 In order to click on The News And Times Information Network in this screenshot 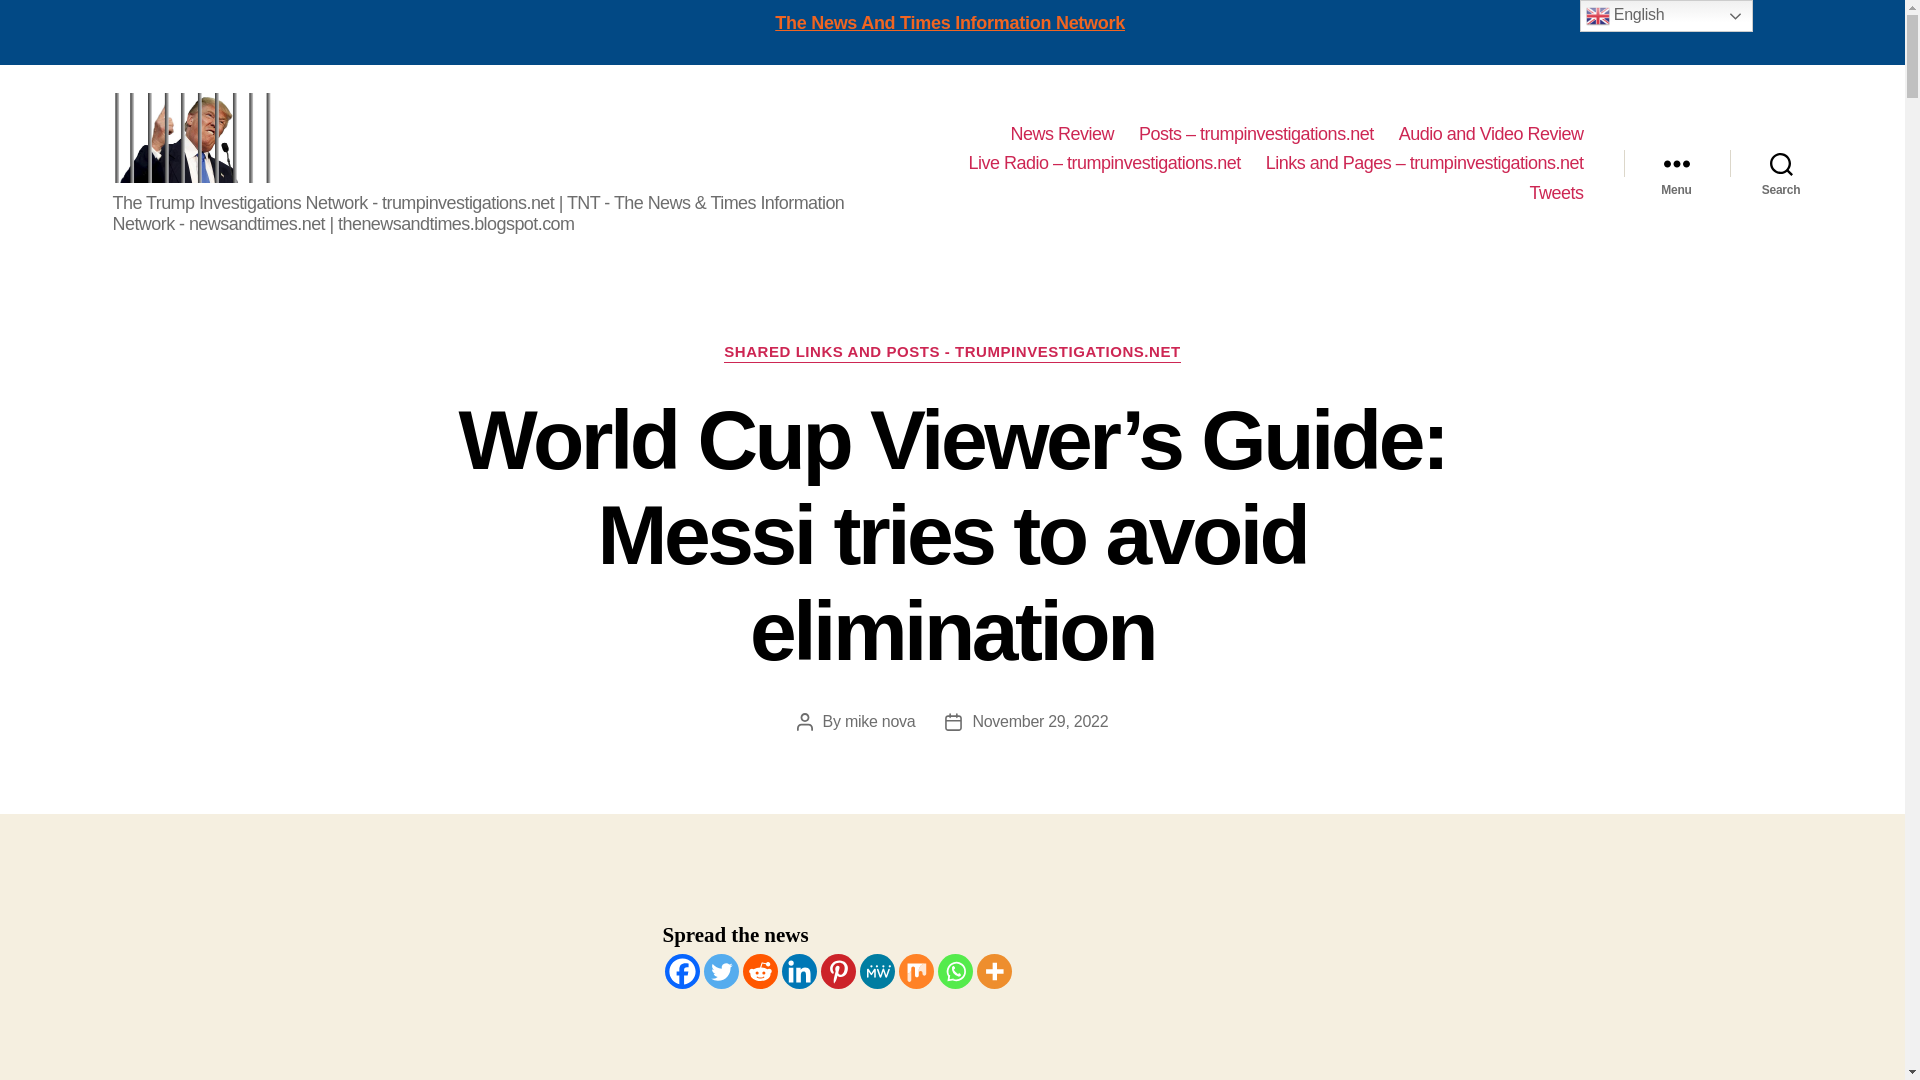, I will do `click(950, 22)`.